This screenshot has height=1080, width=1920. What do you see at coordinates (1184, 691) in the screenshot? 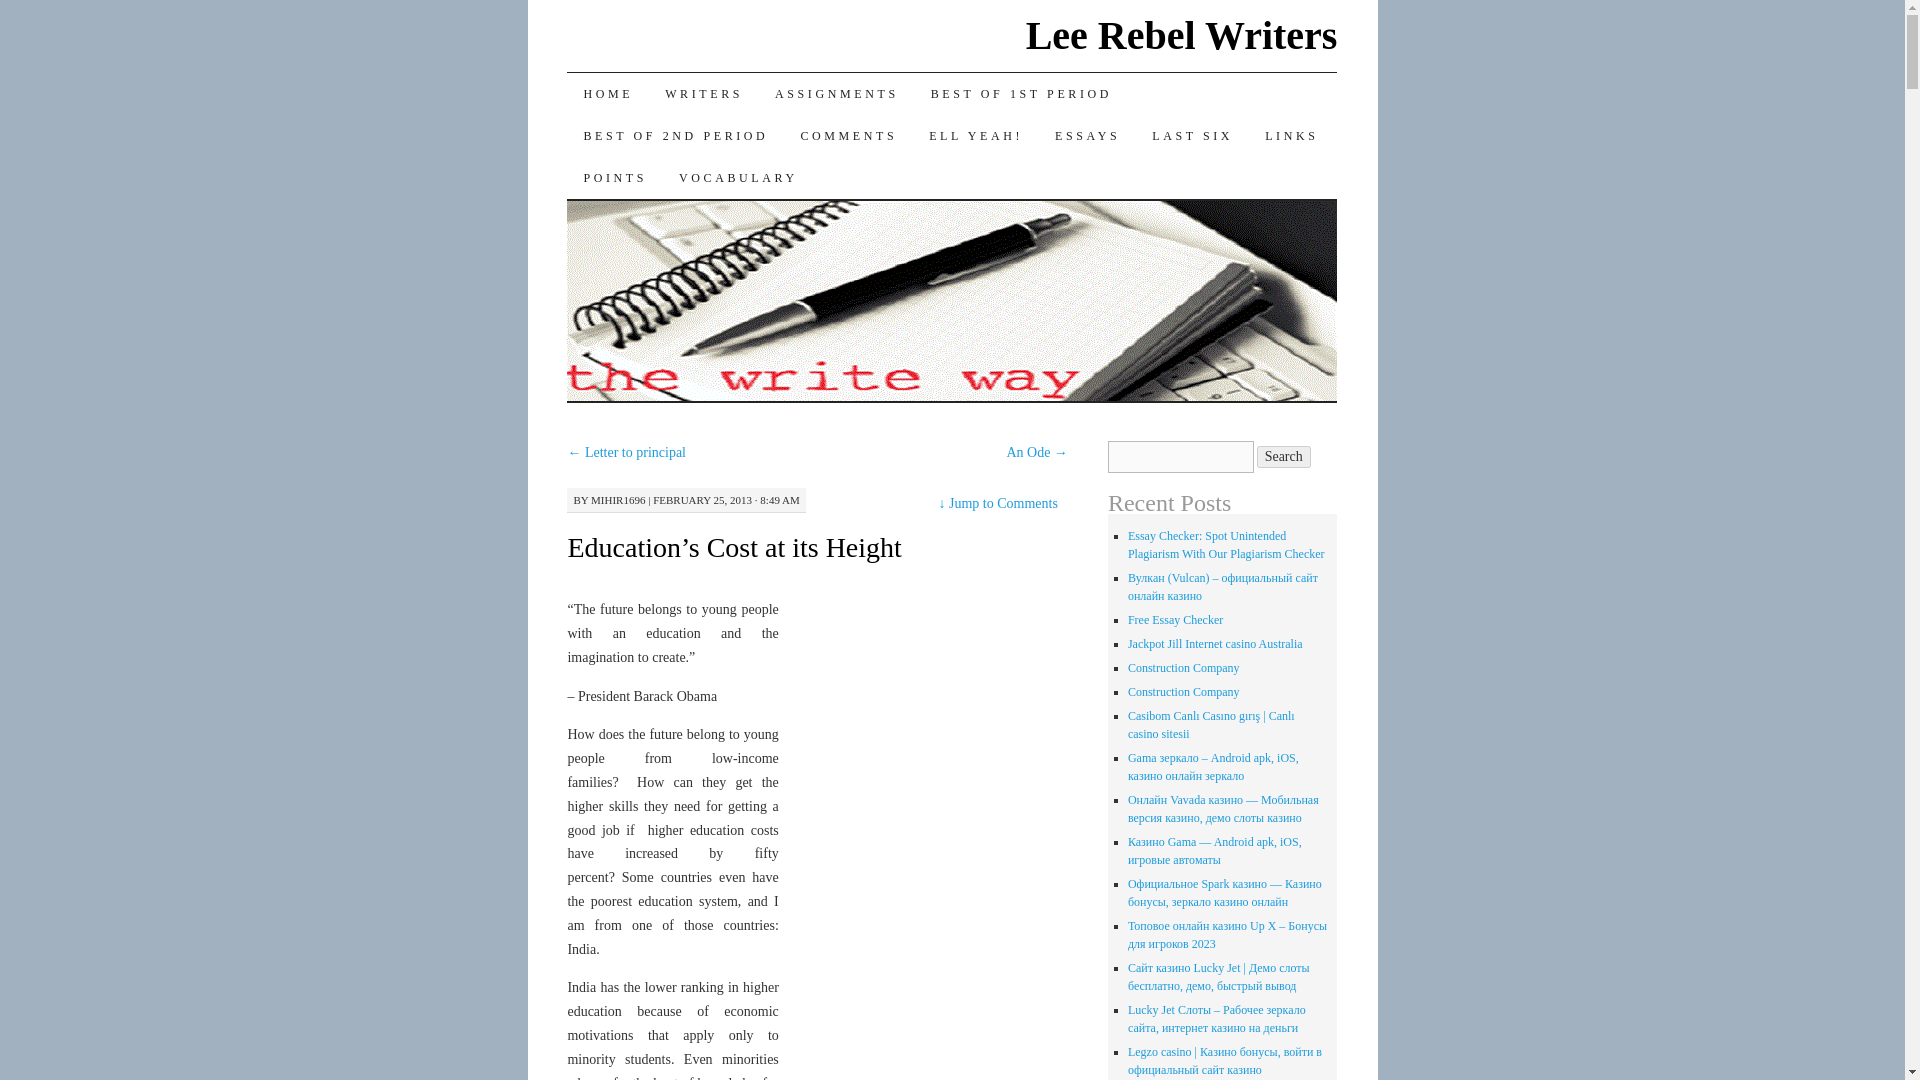
I see `Construction Company` at bounding box center [1184, 691].